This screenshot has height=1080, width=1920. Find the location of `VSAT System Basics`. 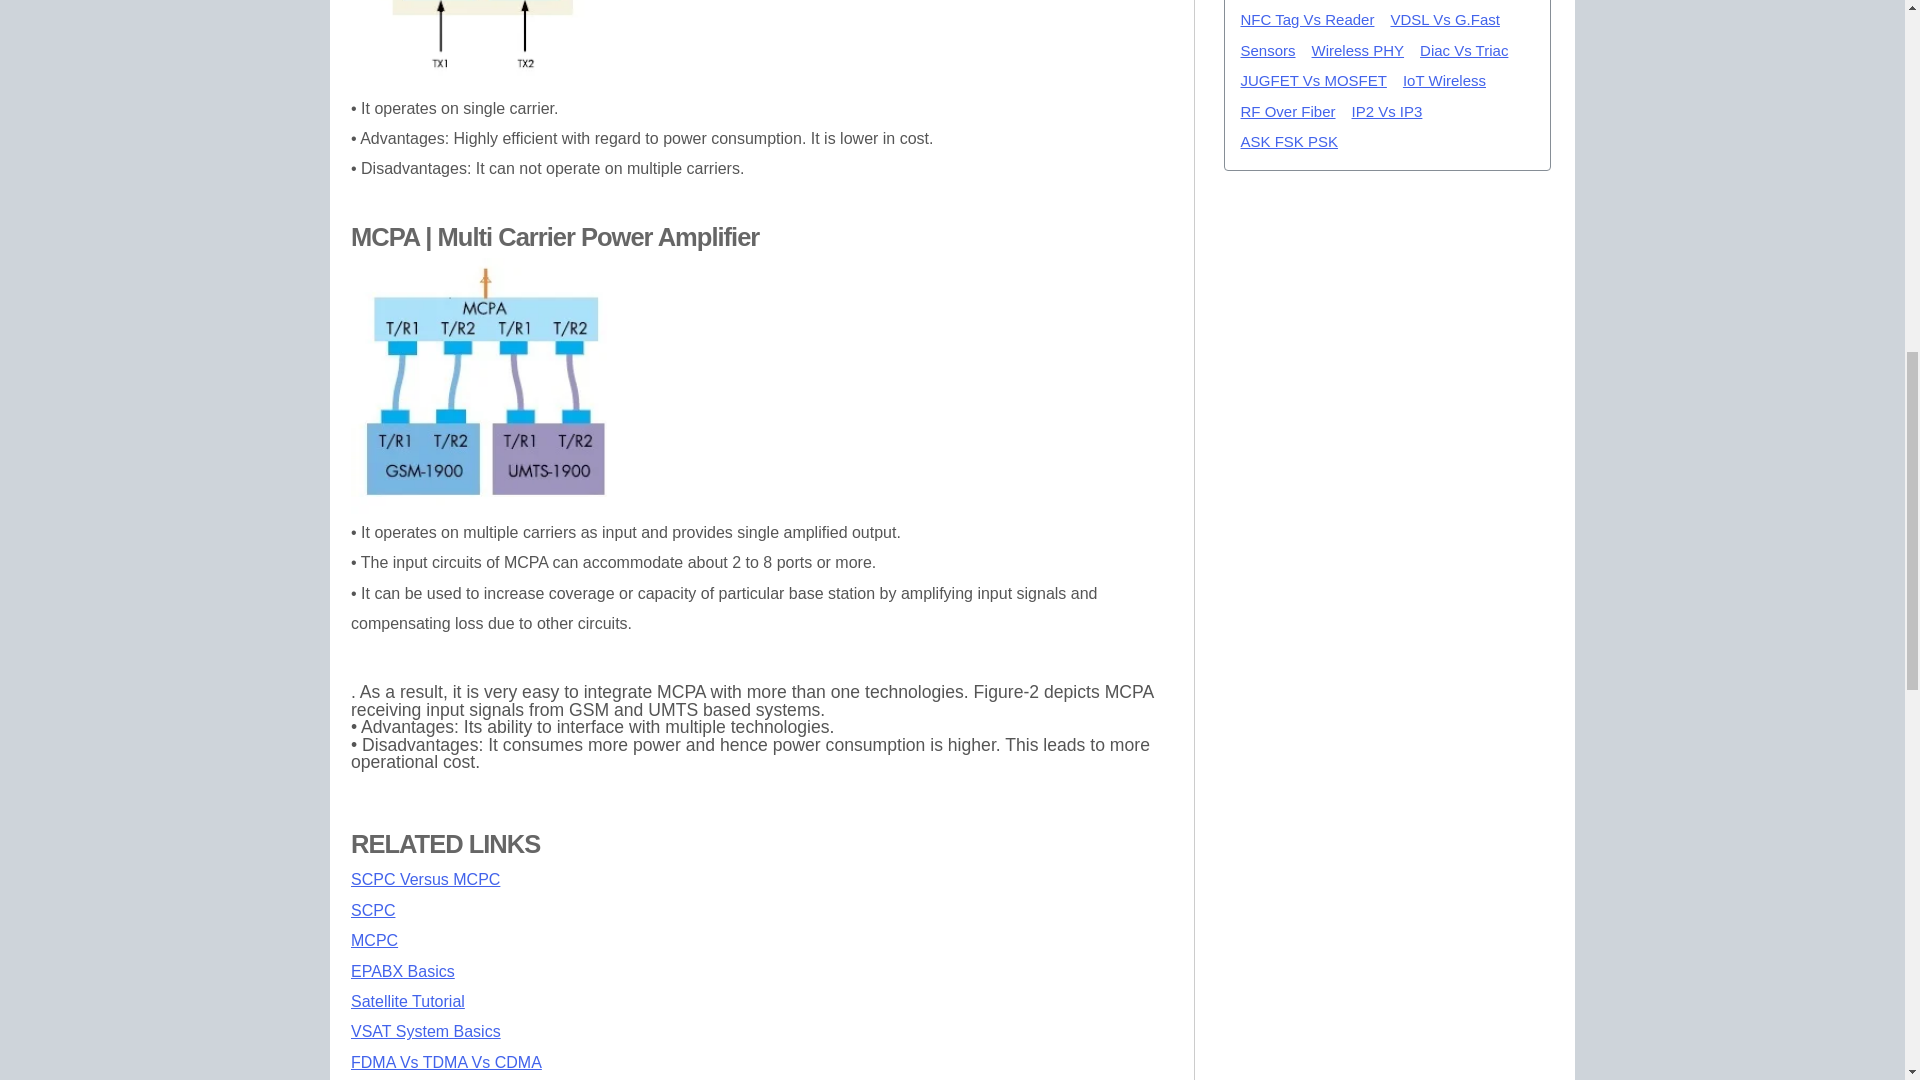

VSAT System Basics is located at coordinates (426, 1031).